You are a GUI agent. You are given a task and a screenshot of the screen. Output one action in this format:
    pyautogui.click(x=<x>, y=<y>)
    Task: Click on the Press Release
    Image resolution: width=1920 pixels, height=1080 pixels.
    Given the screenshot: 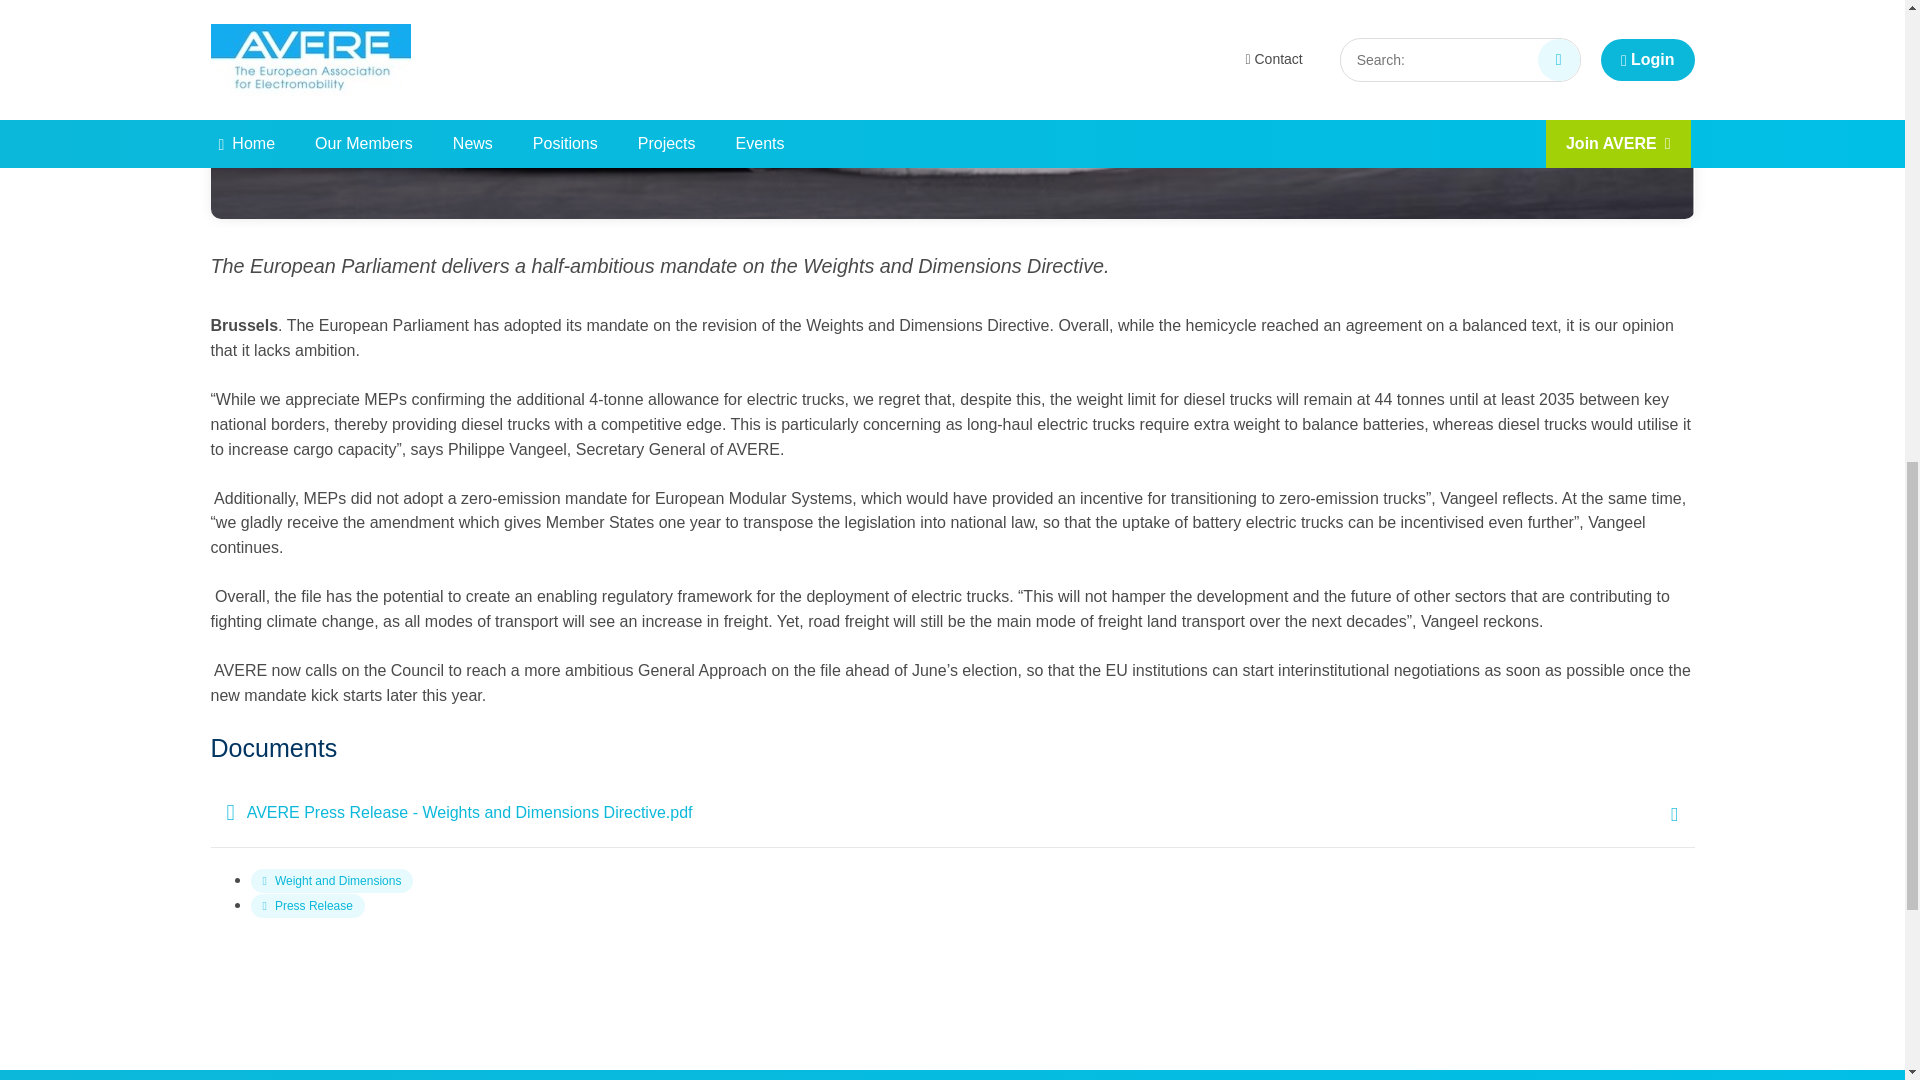 What is the action you would take?
    pyautogui.click(x=306, y=906)
    